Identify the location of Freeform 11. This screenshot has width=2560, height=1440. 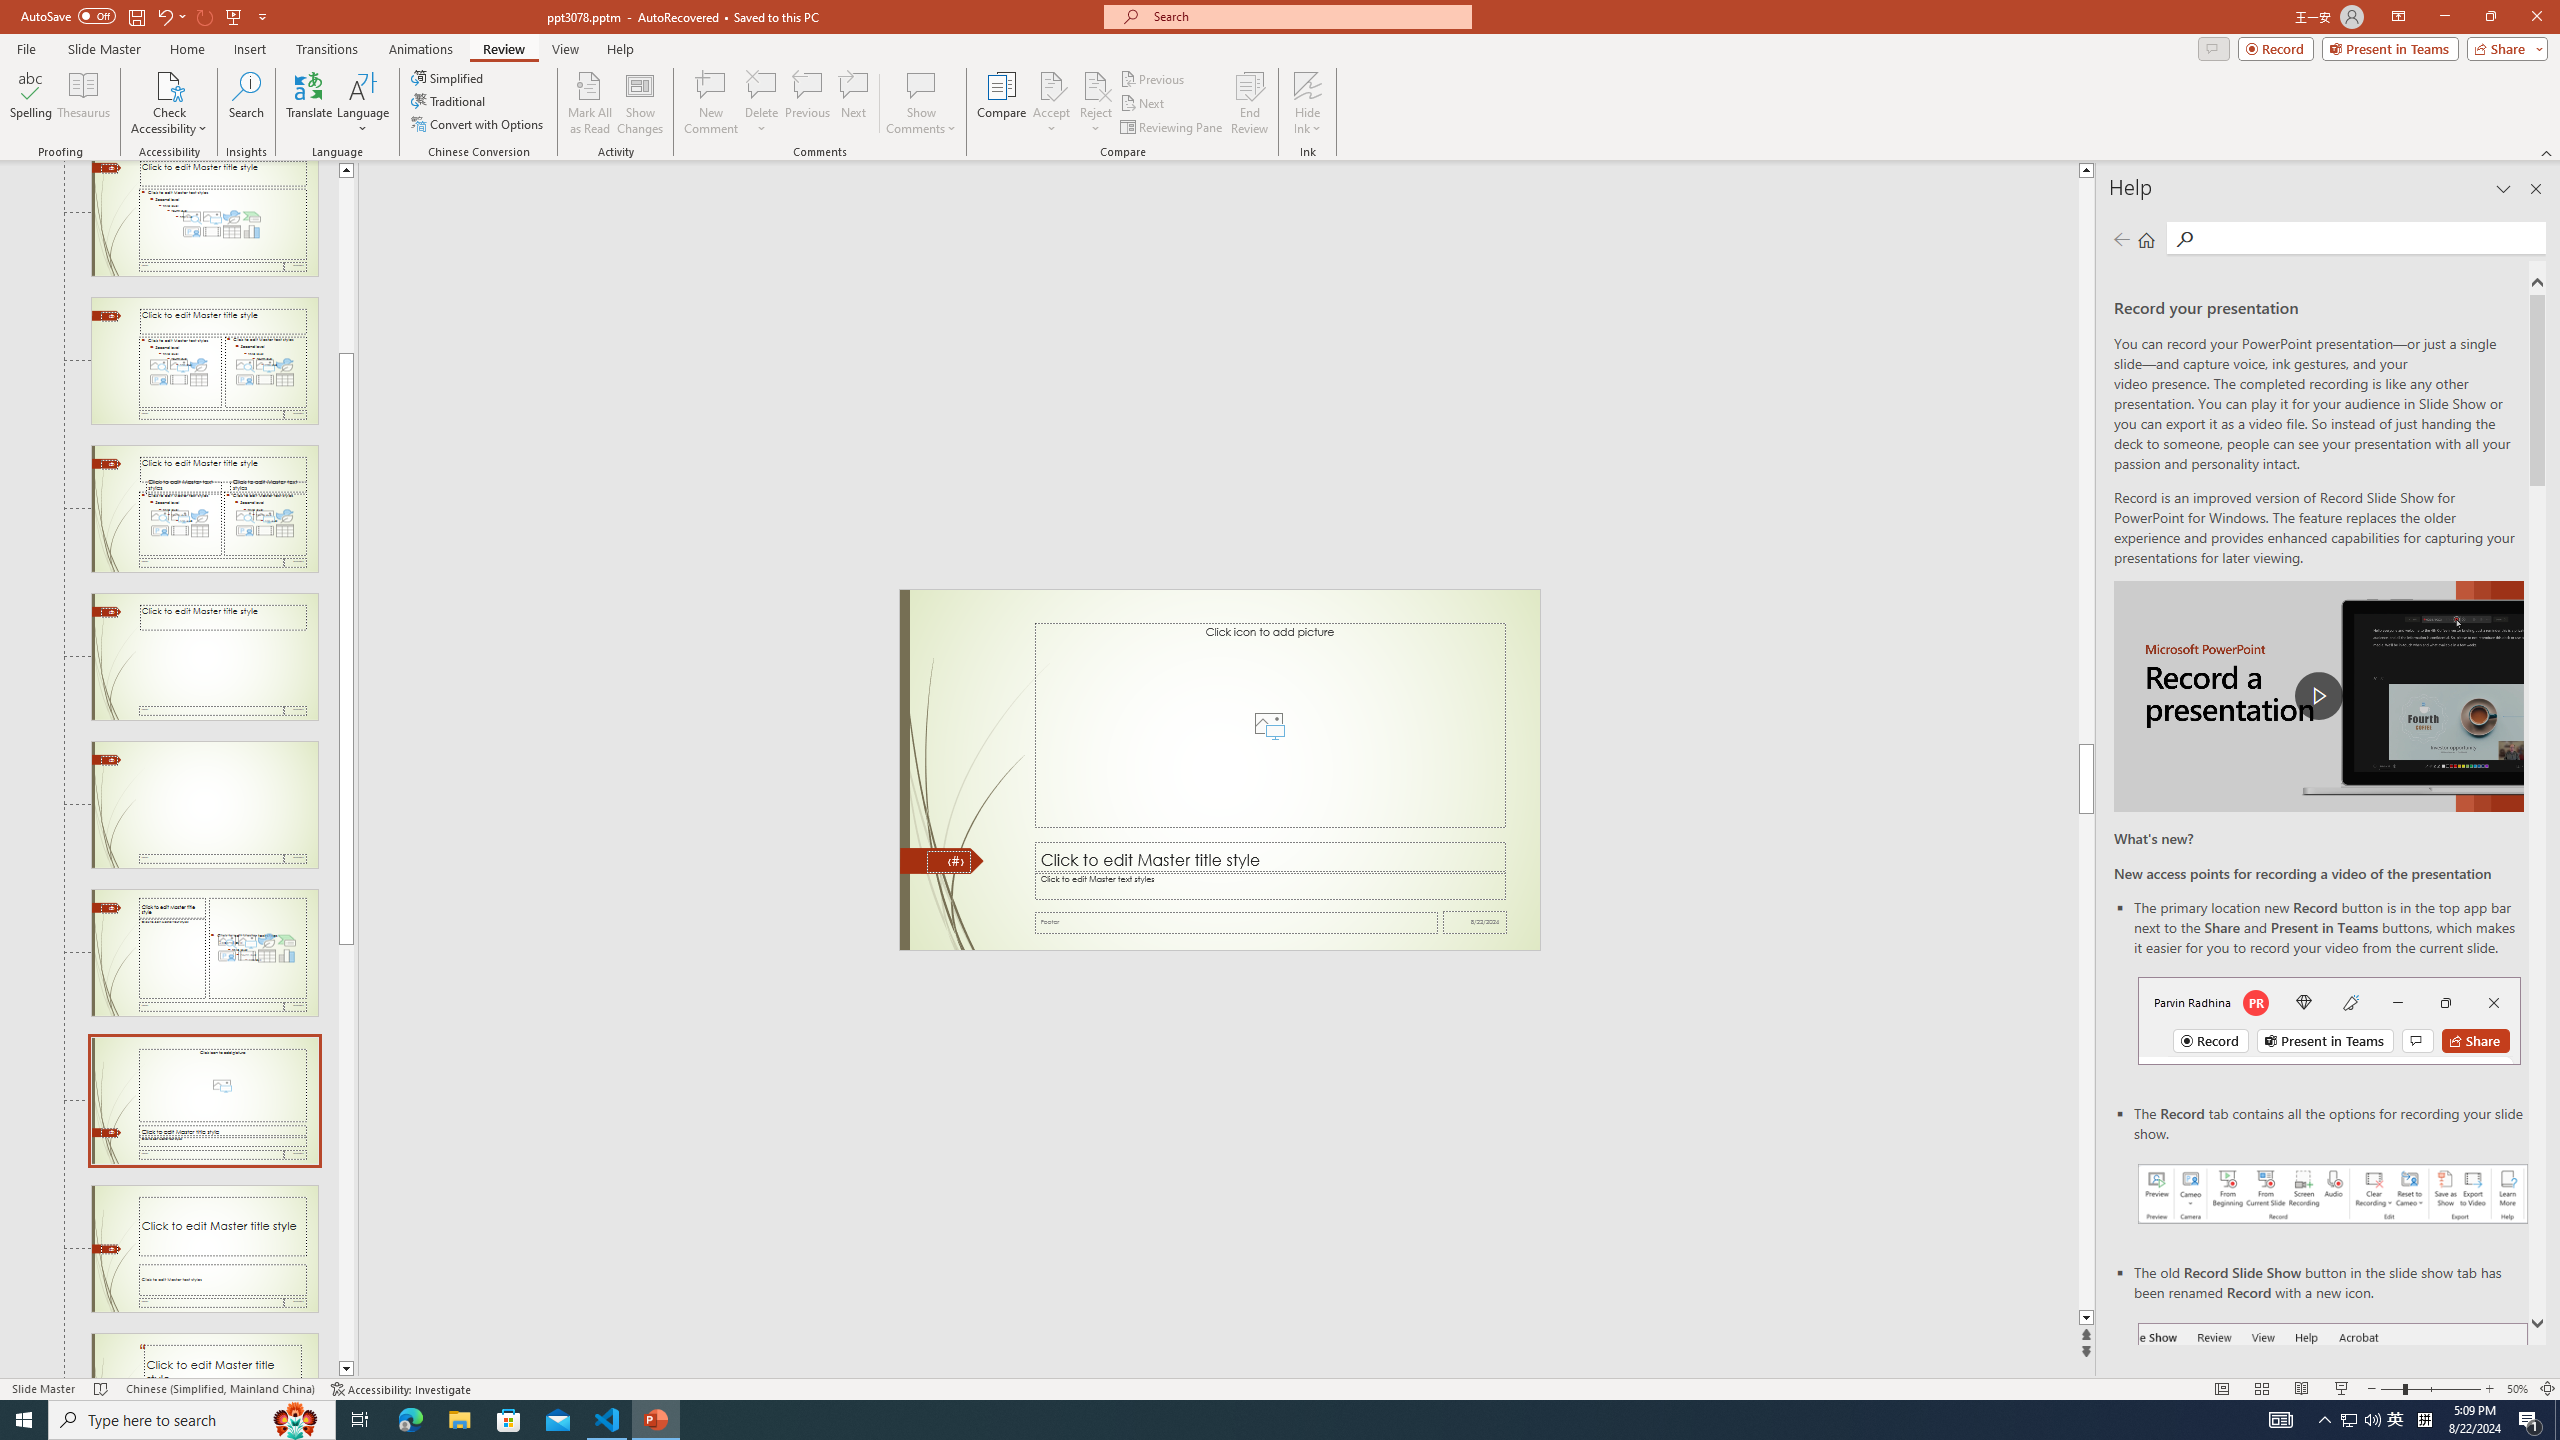
(942, 861).